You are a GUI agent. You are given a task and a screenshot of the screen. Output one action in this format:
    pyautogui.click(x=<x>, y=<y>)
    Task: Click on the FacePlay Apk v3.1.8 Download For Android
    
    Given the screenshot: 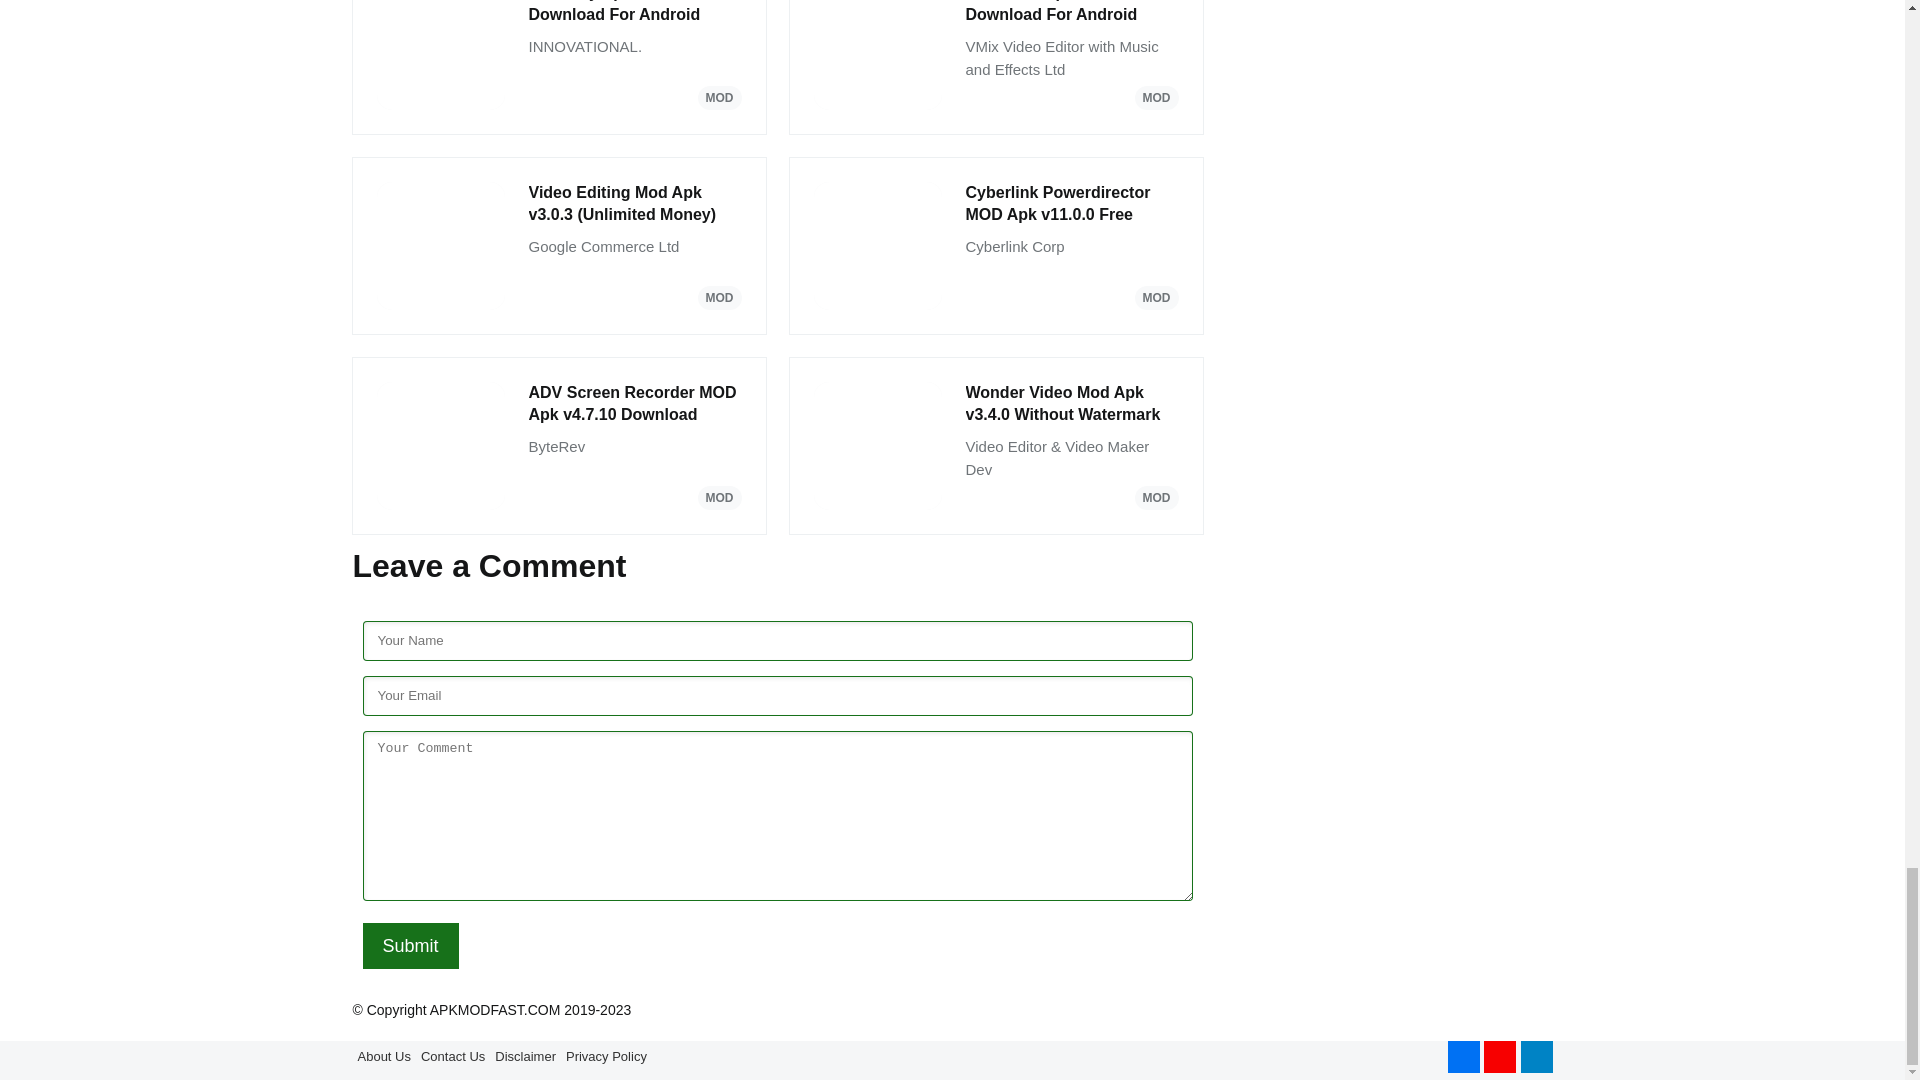 What is the action you would take?
    pyautogui.click(x=634, y=14)
    